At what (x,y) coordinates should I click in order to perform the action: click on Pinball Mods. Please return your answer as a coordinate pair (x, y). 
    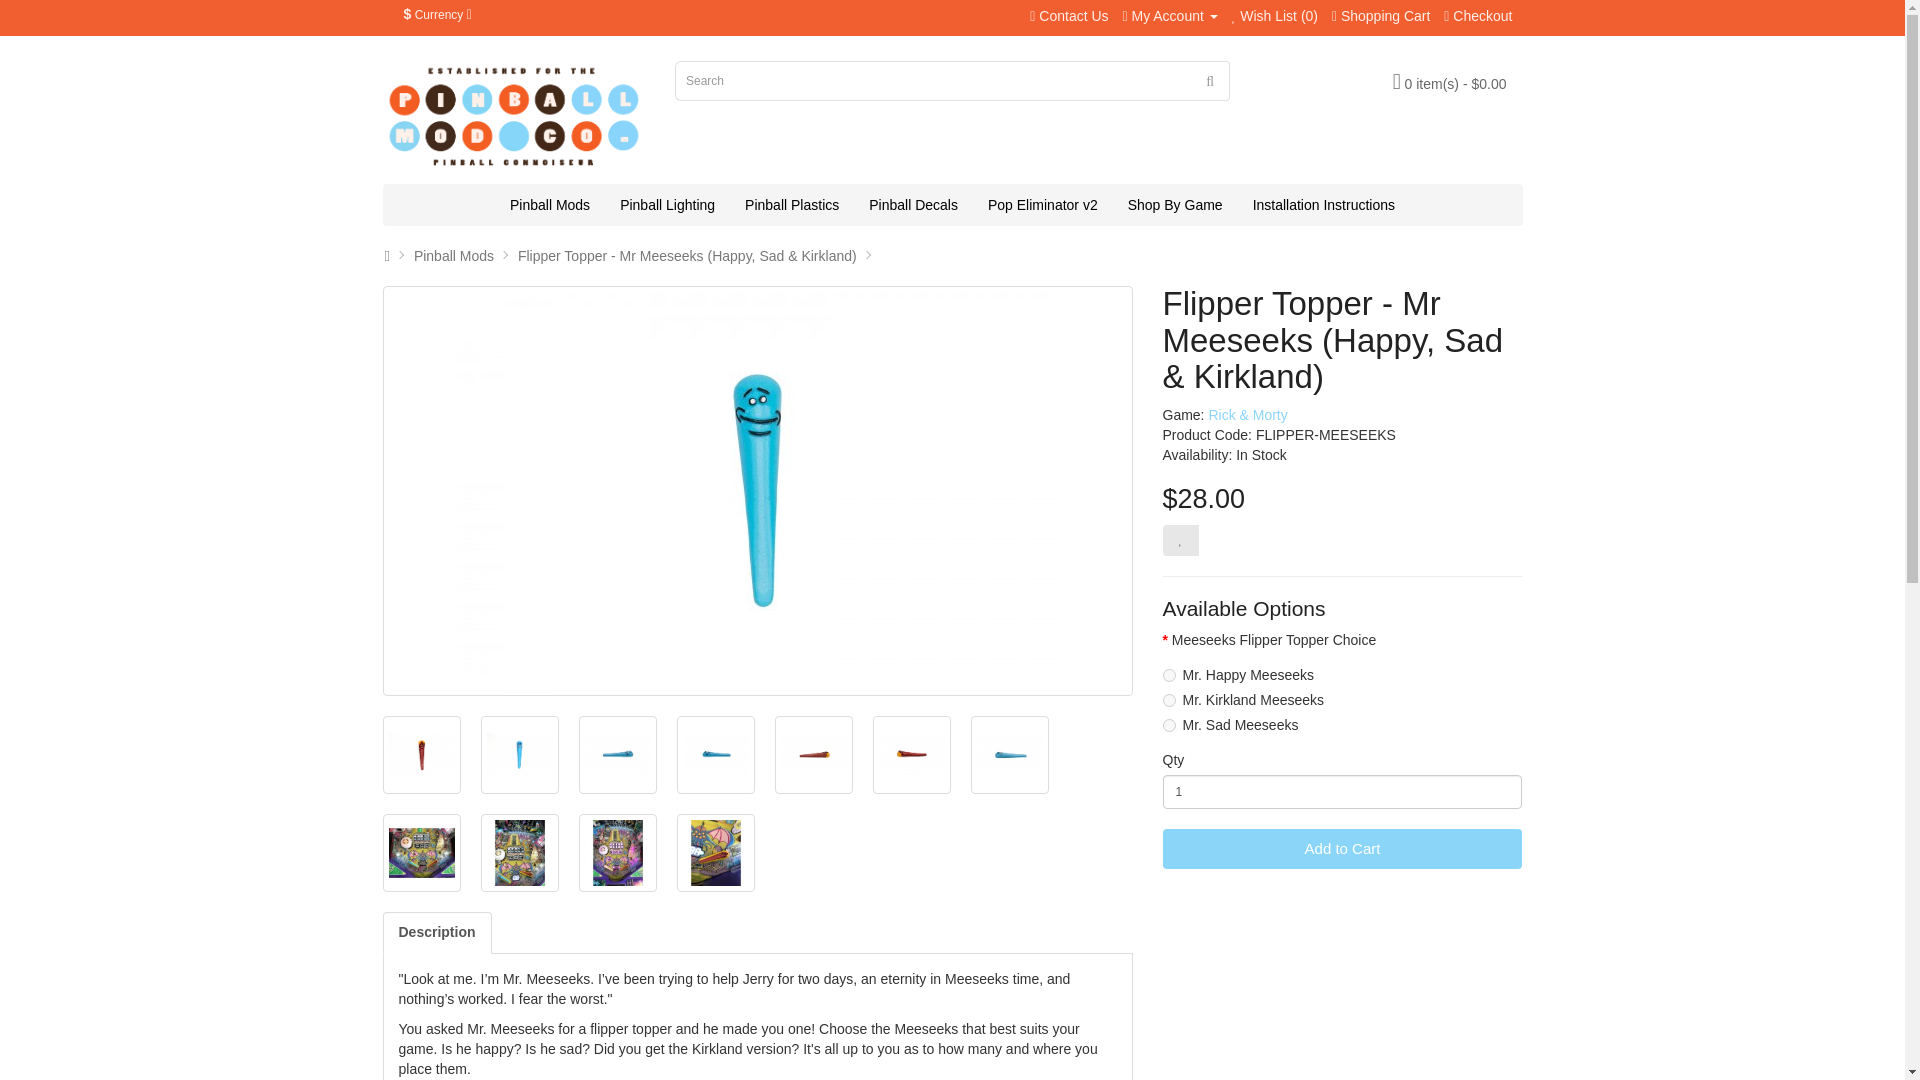
    Looking at the image, I should click on (550, 204).